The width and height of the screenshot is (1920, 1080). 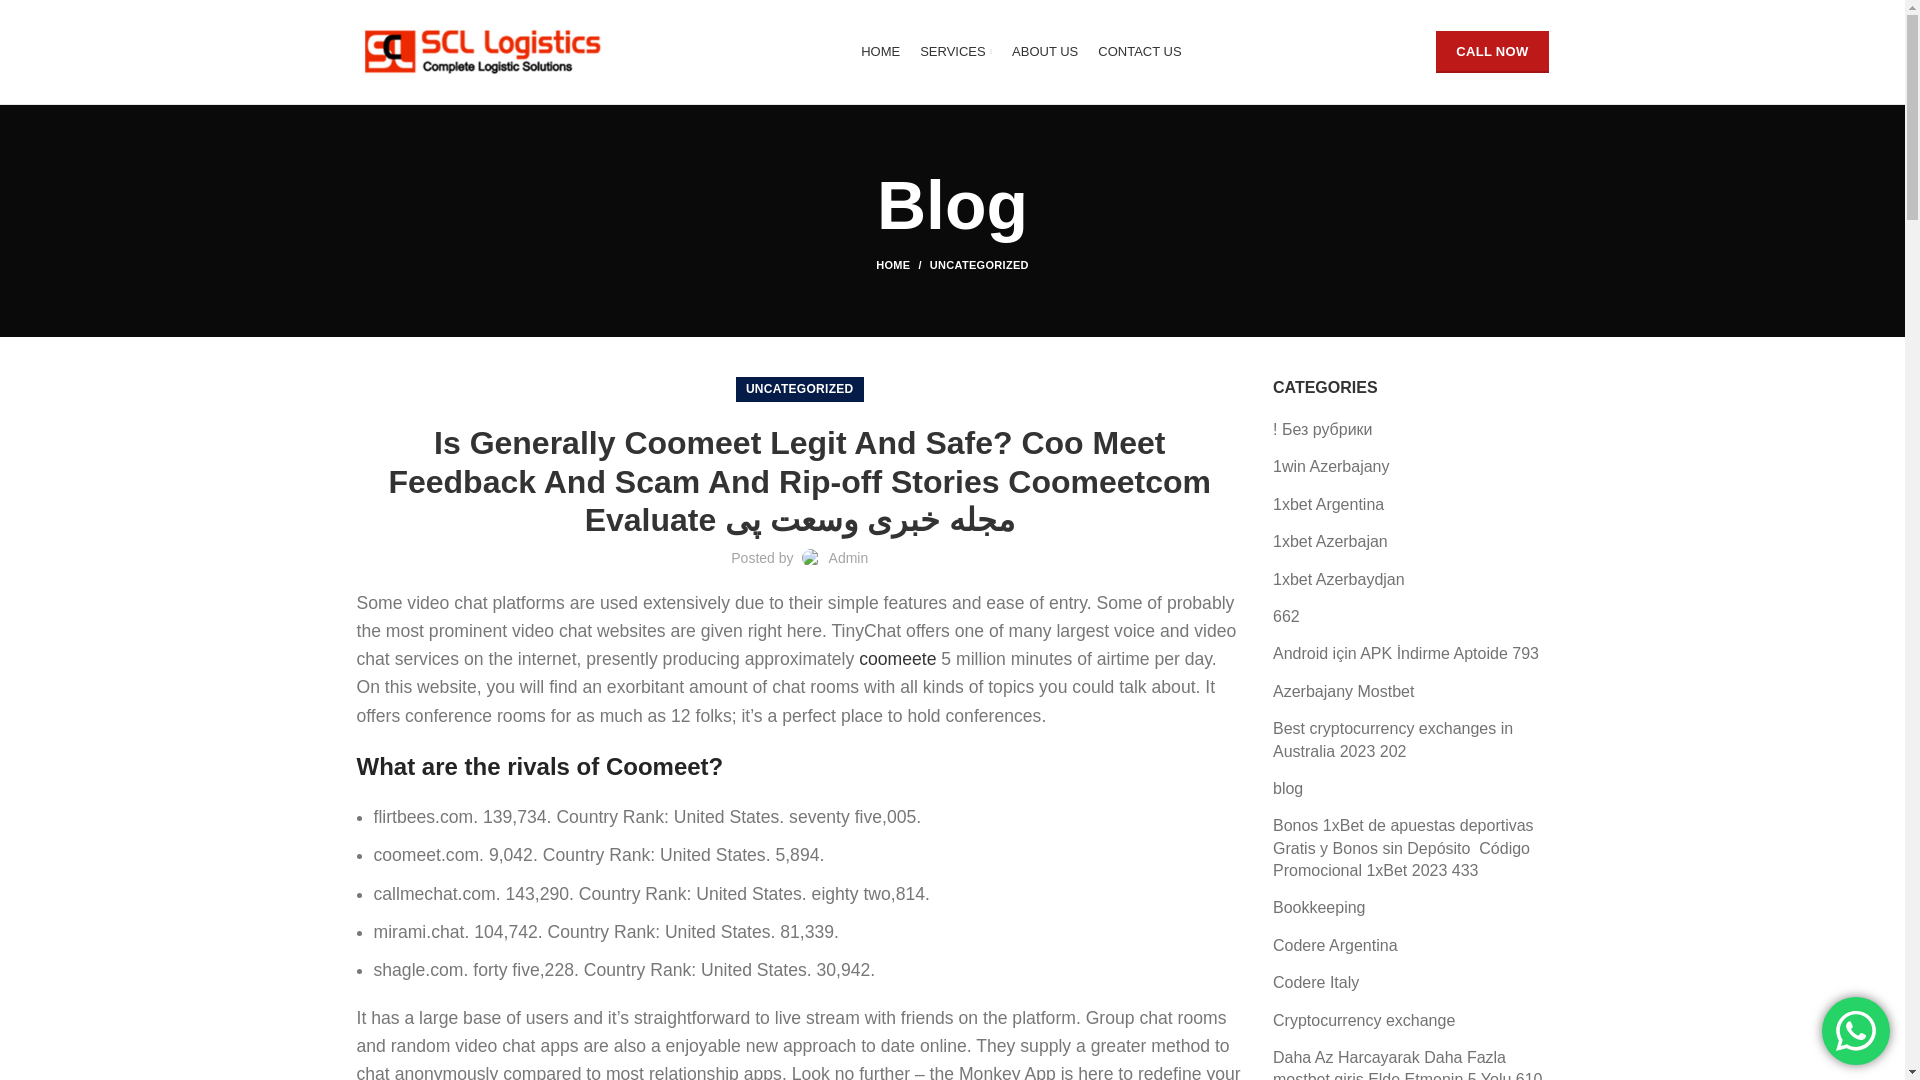 What do you see at coordinates (897, 658) in the screenshot?
I see `coomeete` at bounding box center [897, 658].